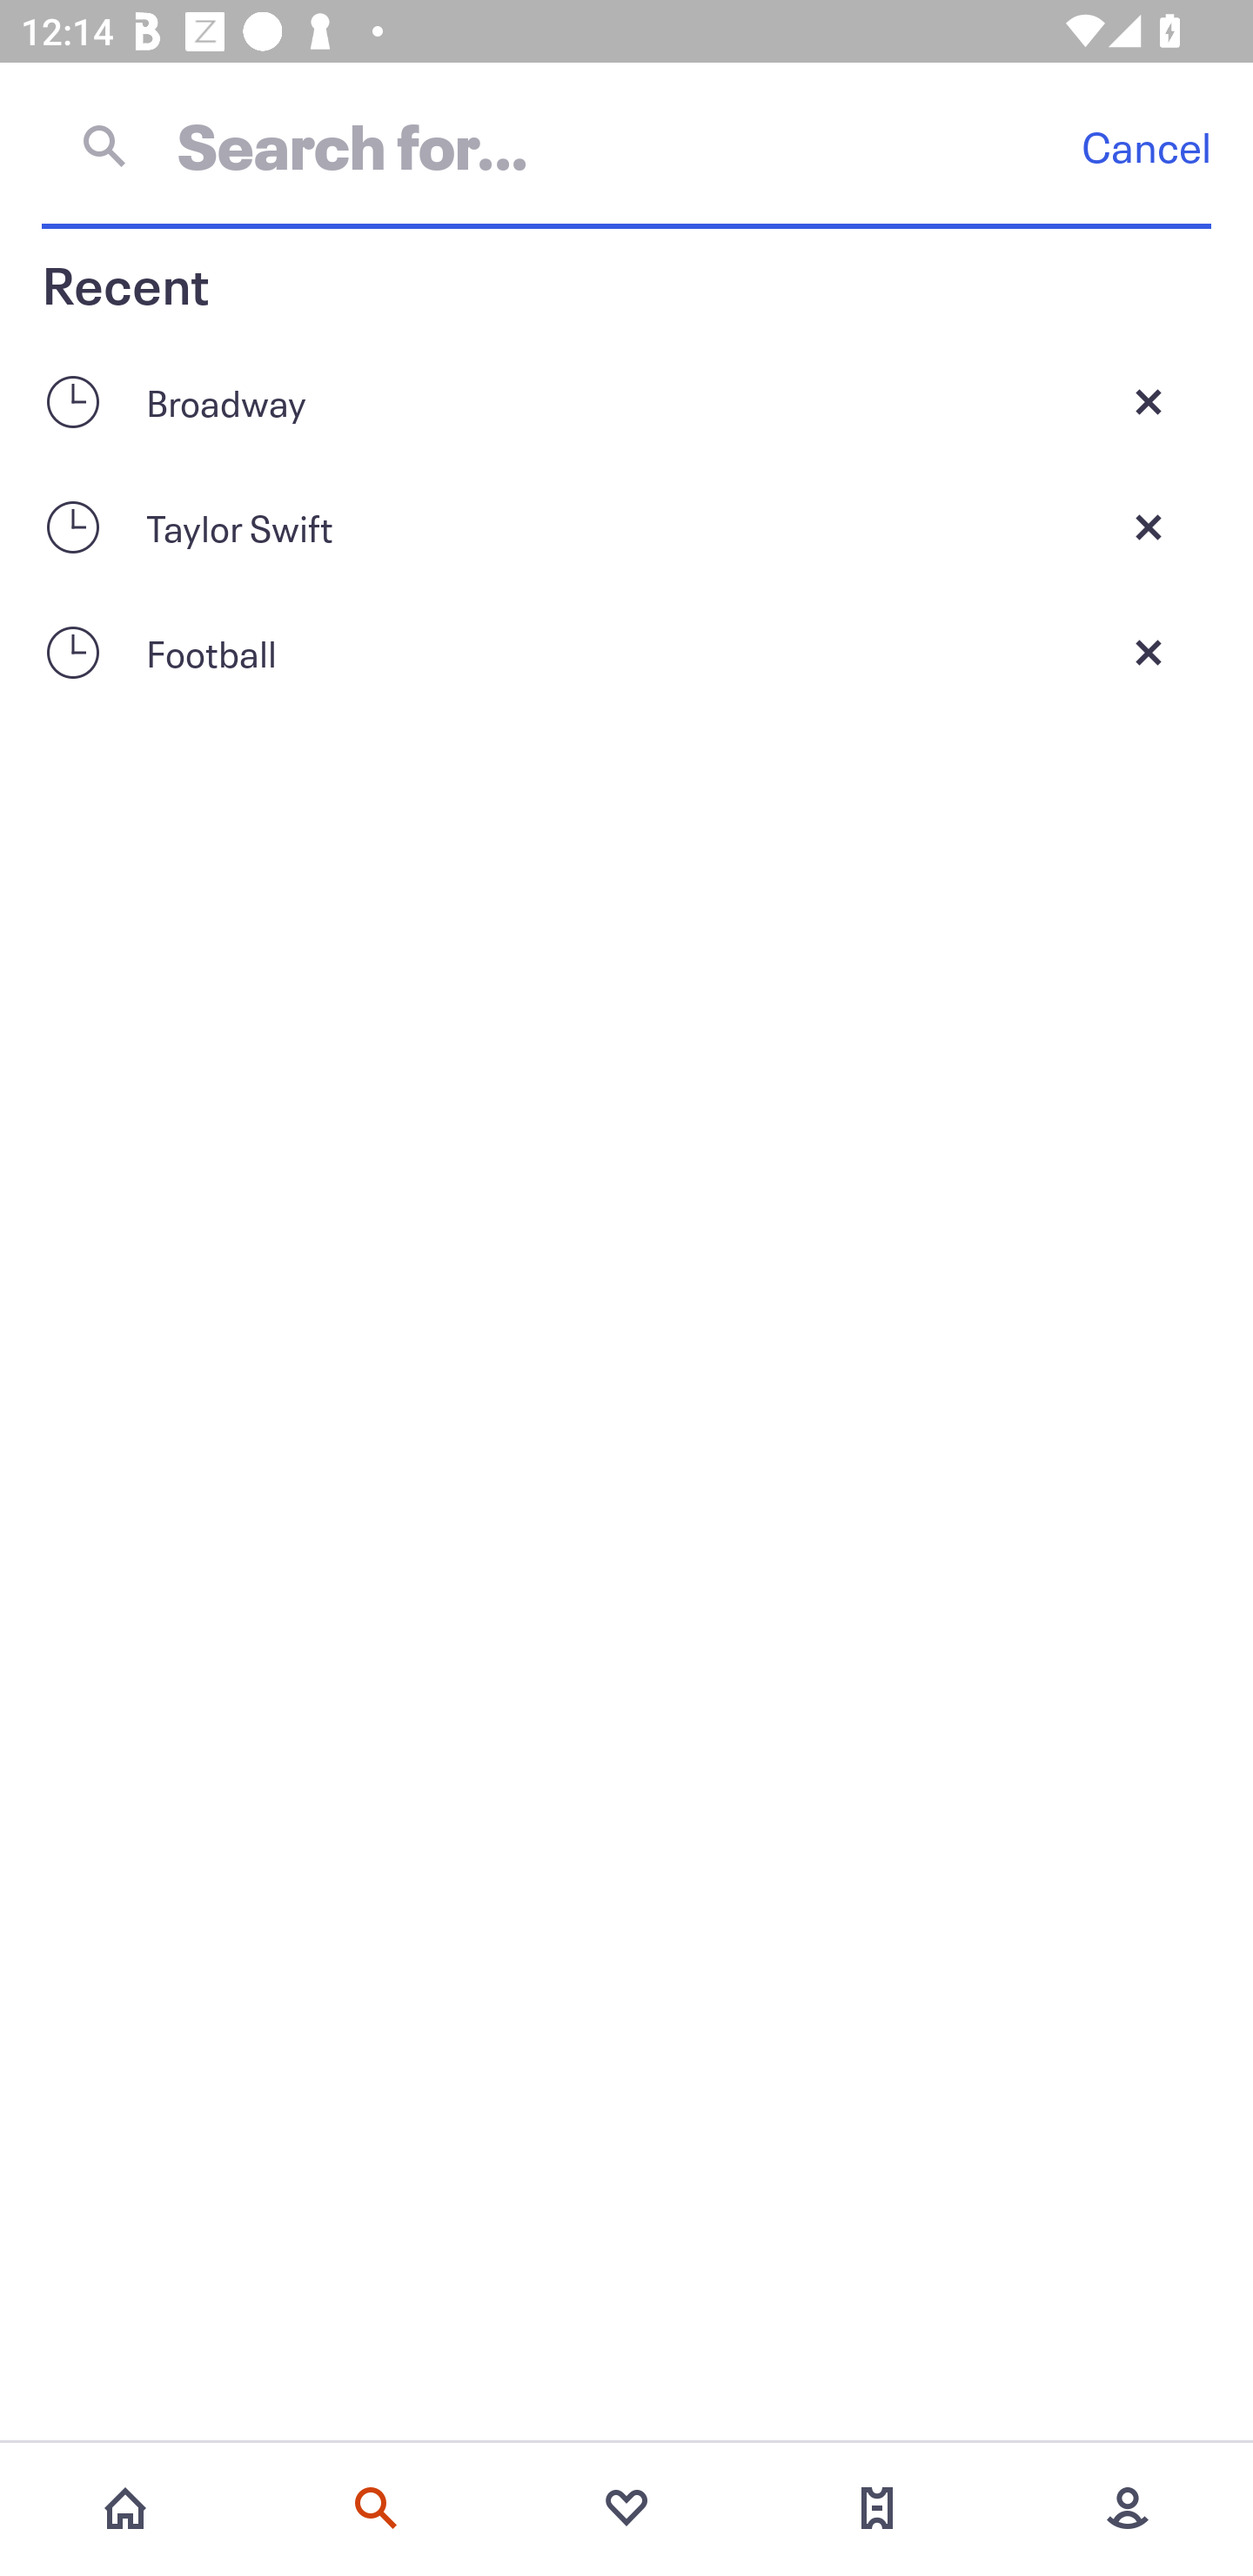 Image resolution: width=1253 pixels, height=2576 pixels. I want to click on Search events, so click(376, 2508).